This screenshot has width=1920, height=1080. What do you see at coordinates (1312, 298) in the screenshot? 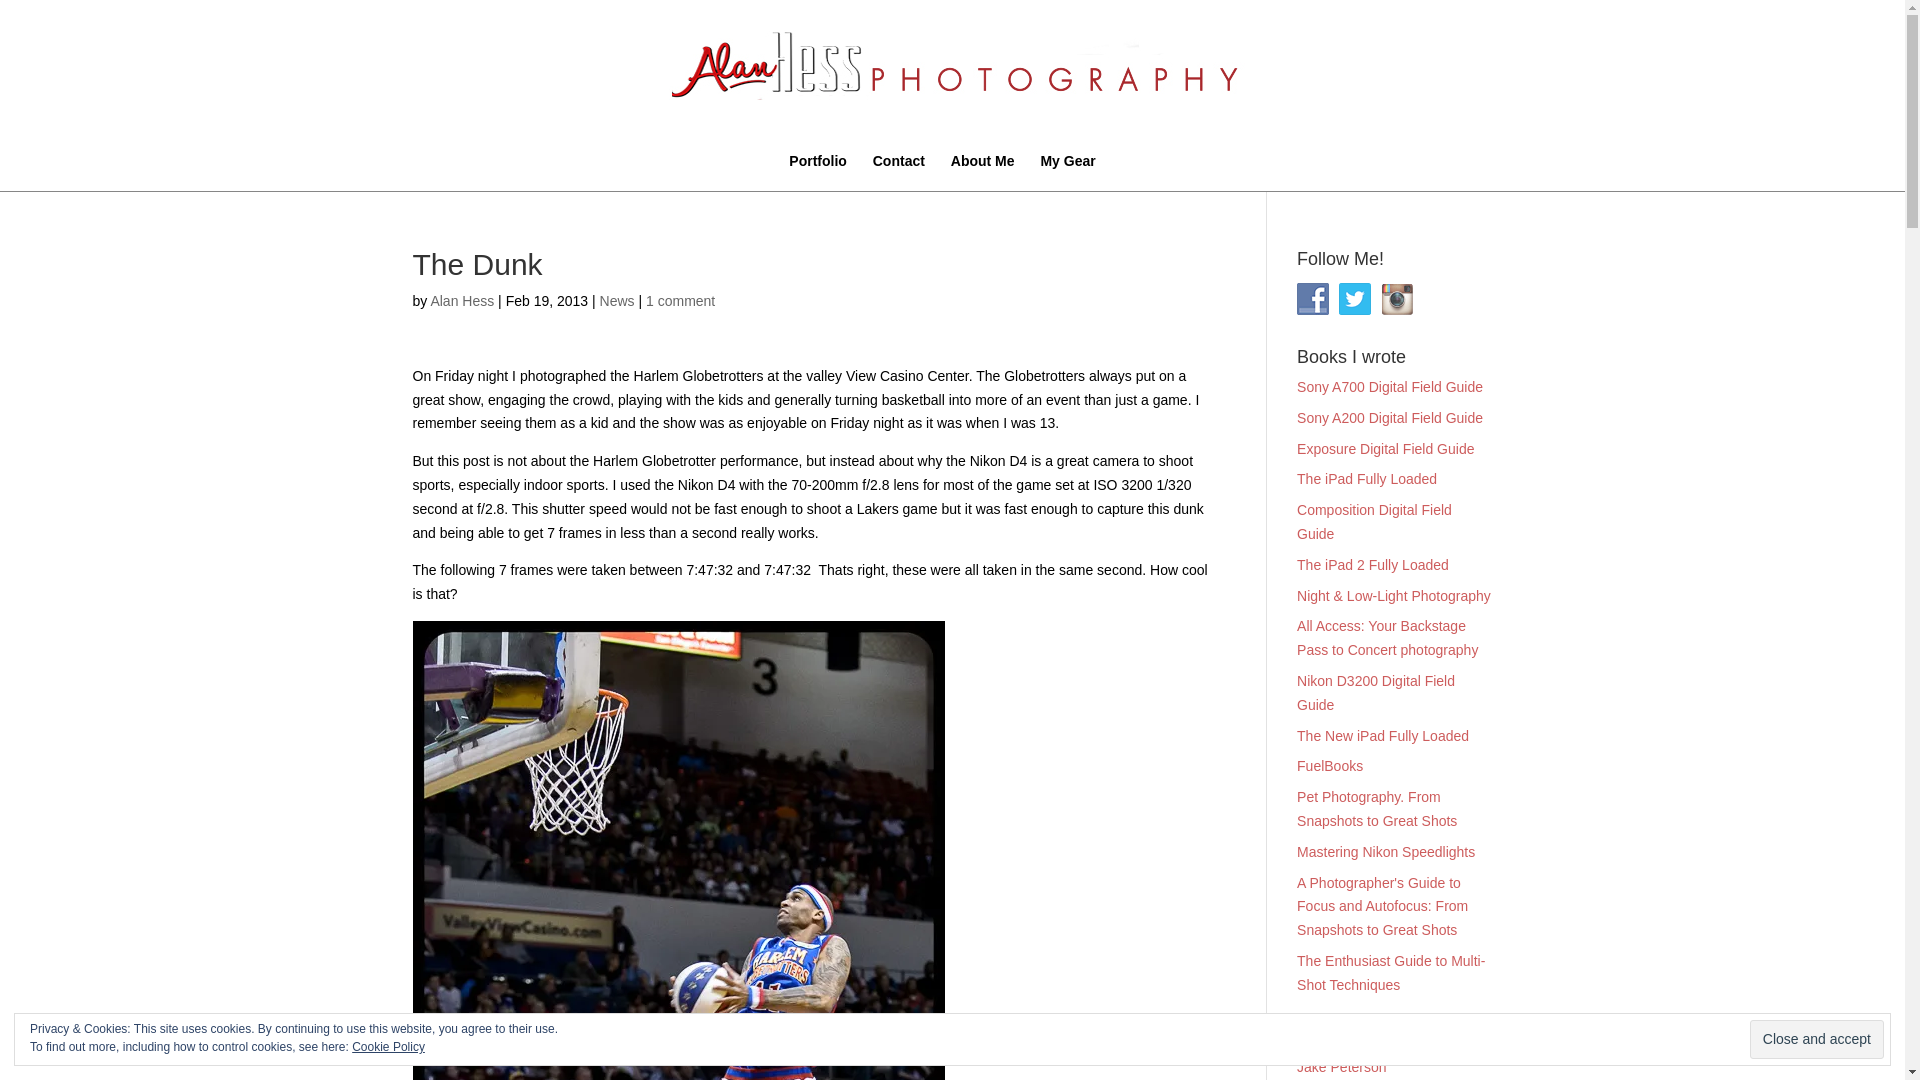
I see `Follow Us on Facebook` at bounding box center [1312, 298].